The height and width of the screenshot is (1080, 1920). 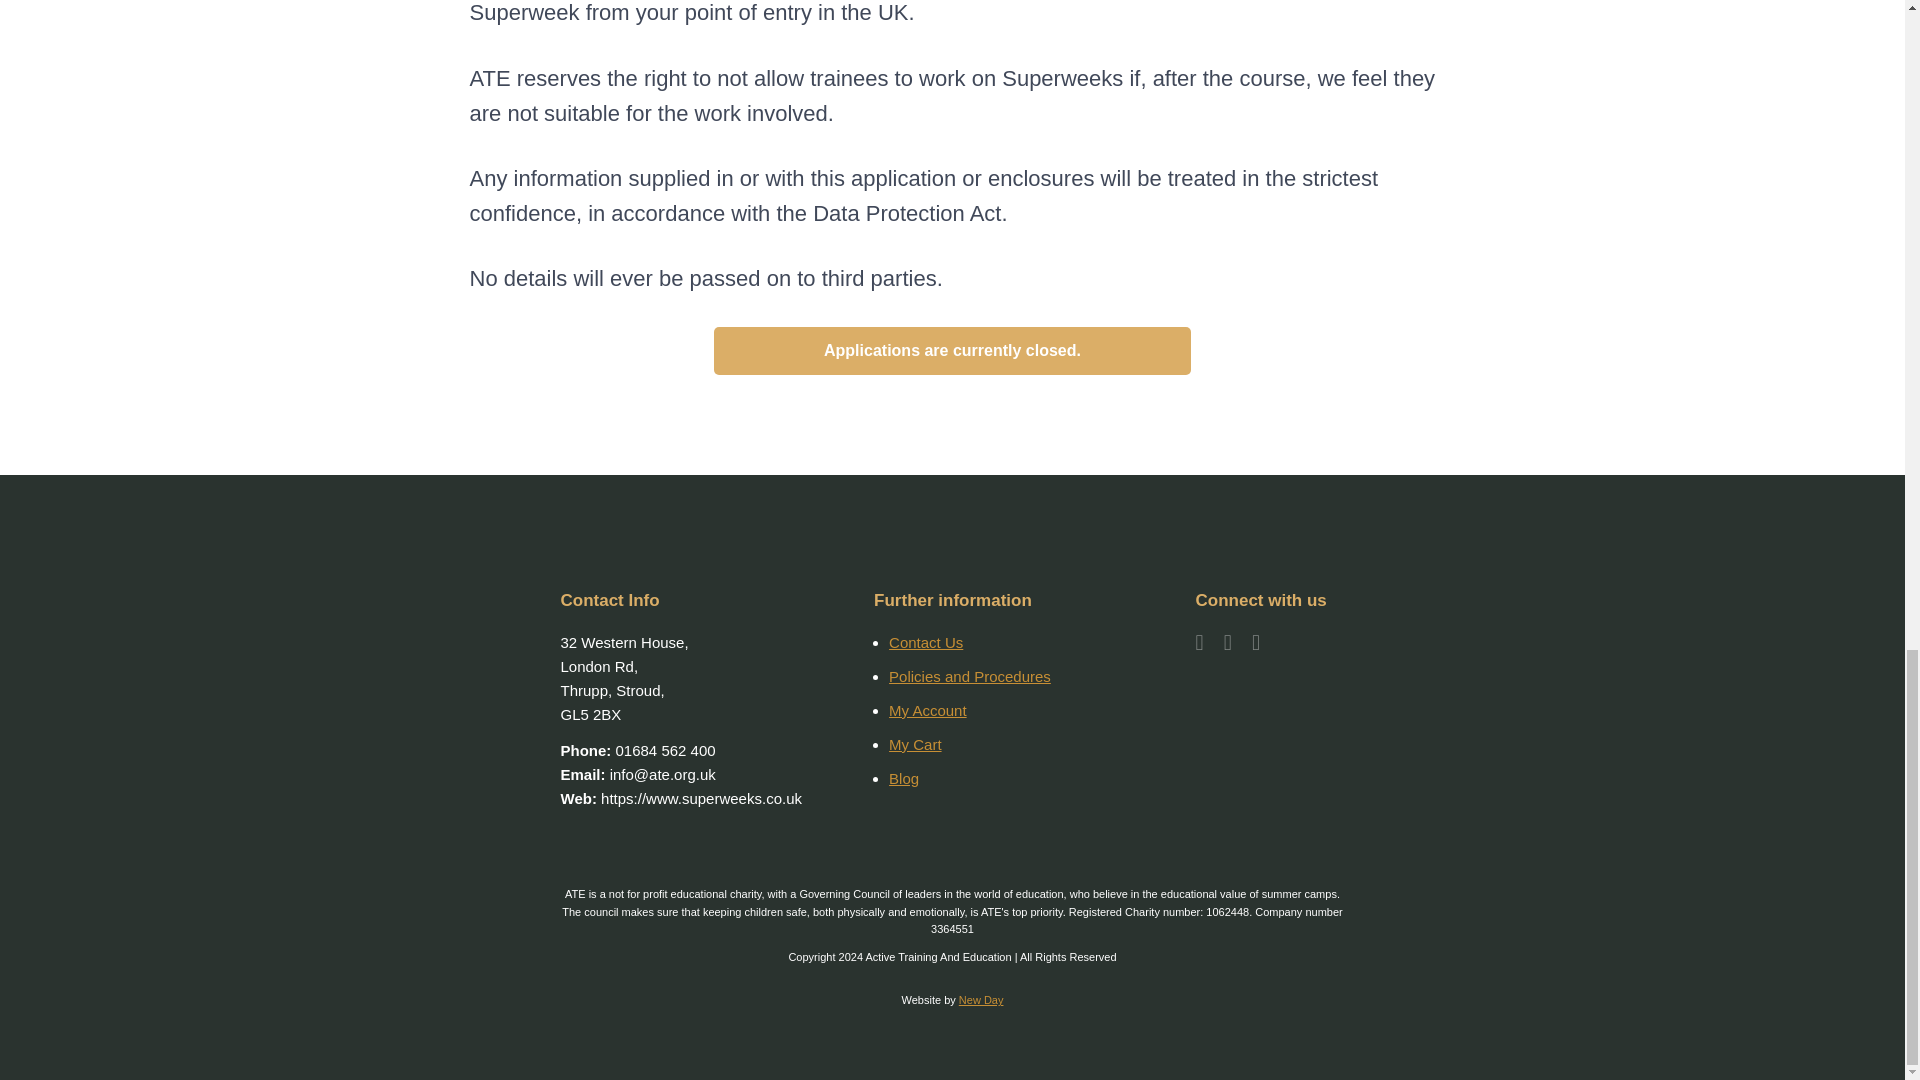 What do you see at coordinates (926, 642) in the screenshot?
I see `Contact Us` at bounding box center [926, 642].